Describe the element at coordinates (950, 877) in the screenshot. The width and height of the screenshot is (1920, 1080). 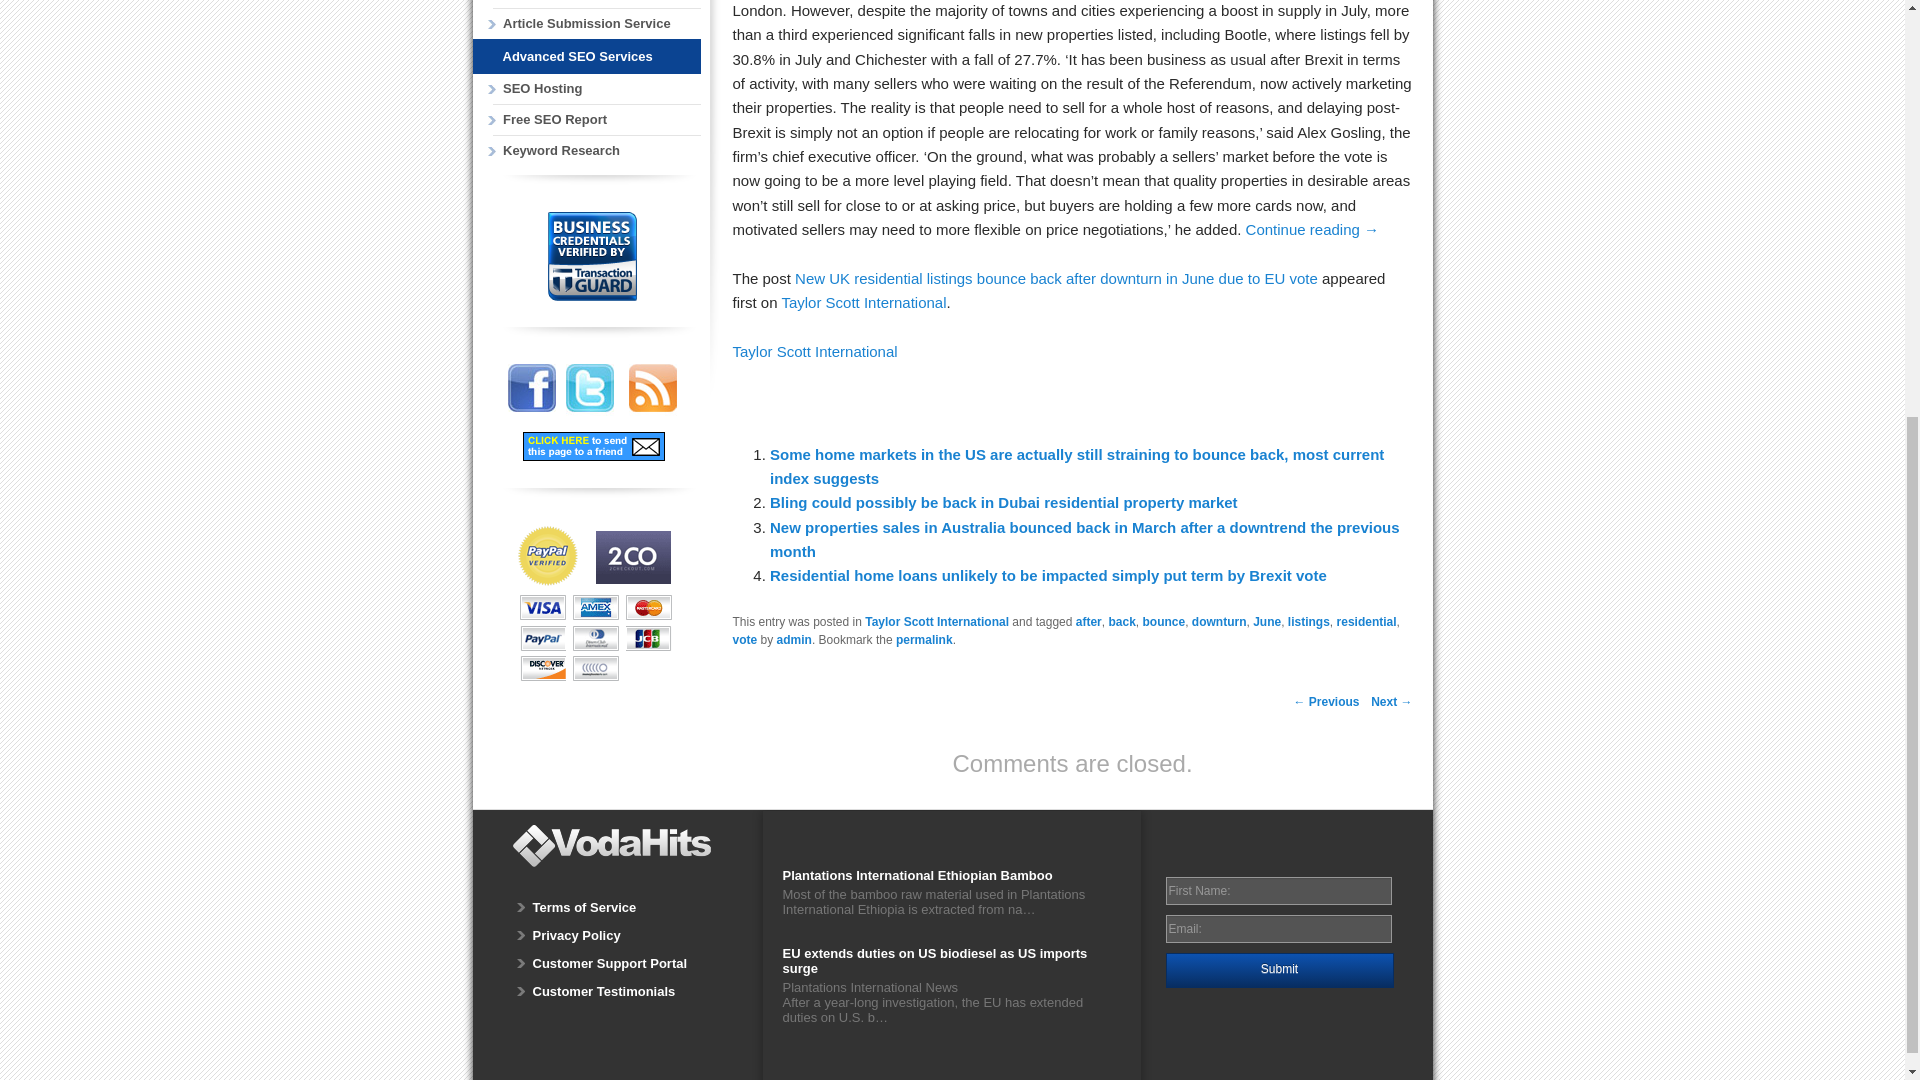
I see `Plantations International Ethiopian Bamboo` at that location.